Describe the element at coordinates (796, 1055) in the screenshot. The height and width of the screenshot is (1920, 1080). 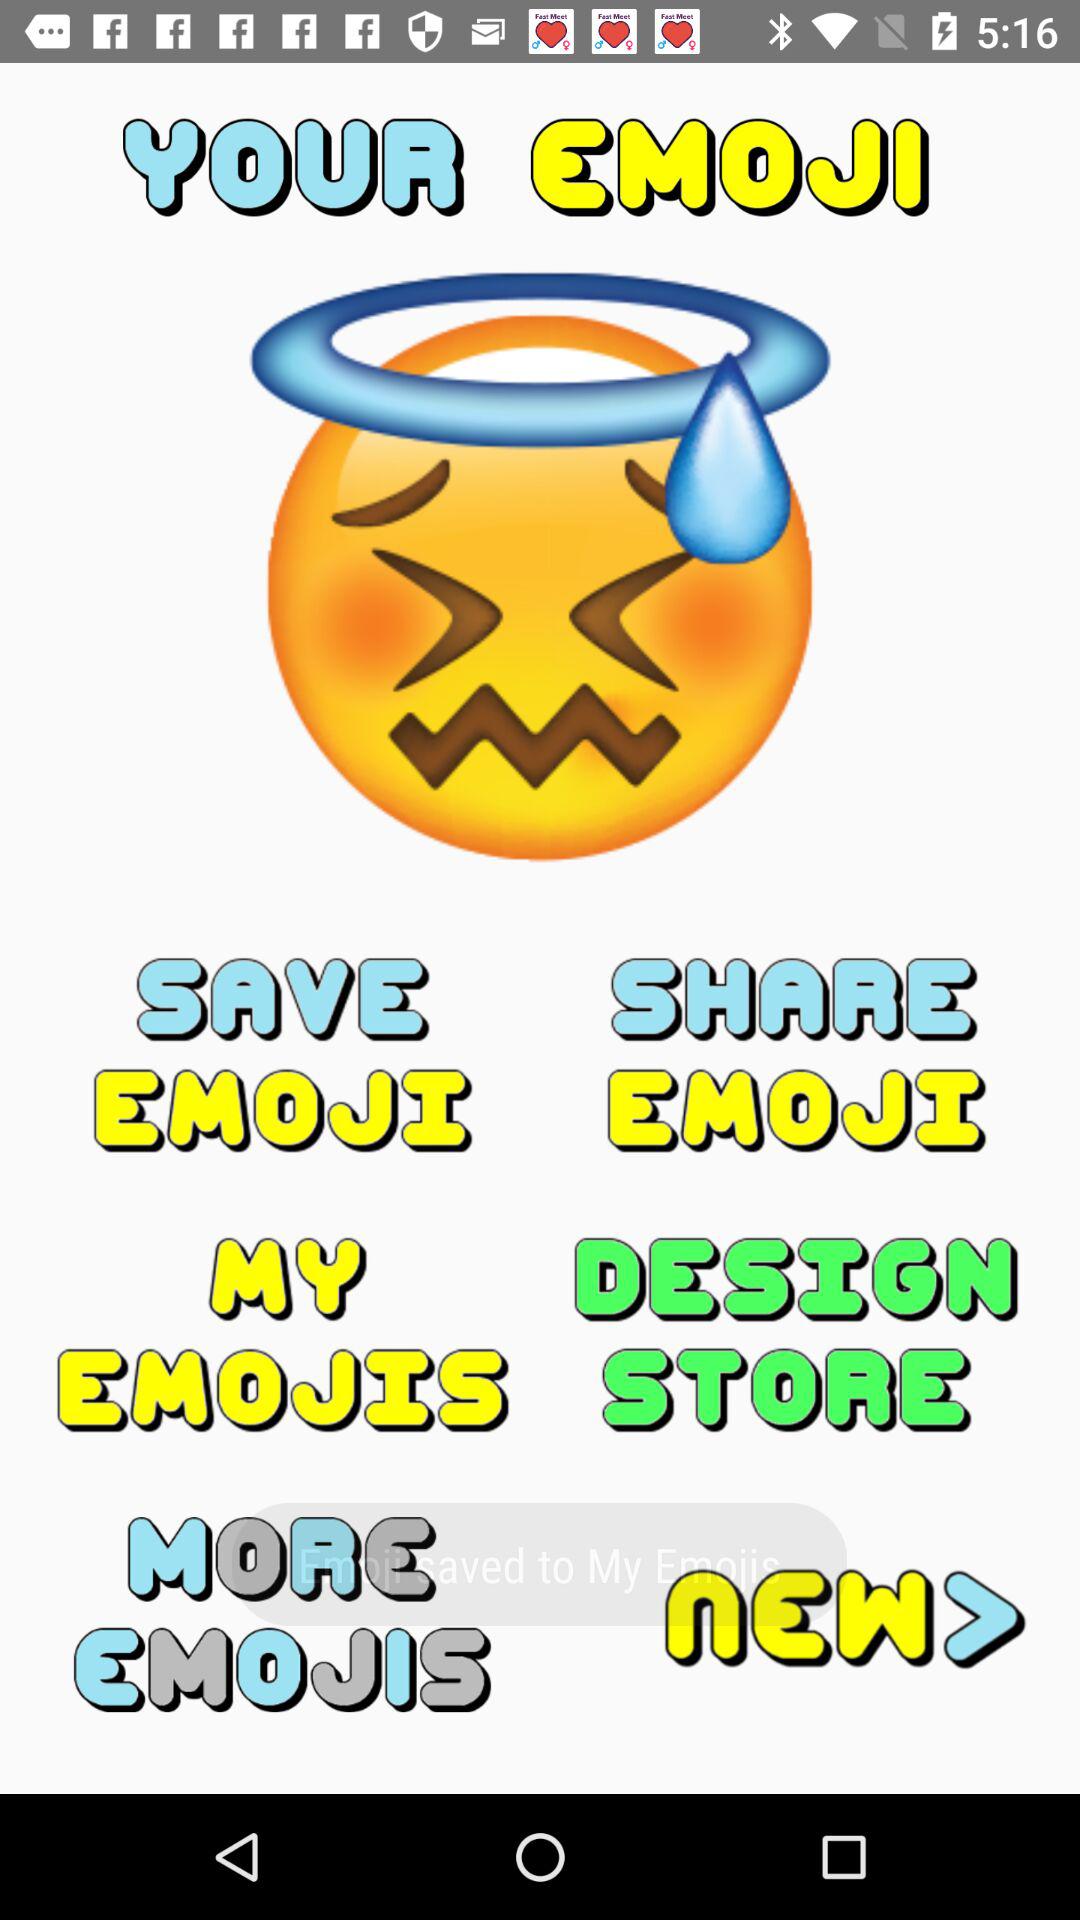
I see `share the emoji` at that location.